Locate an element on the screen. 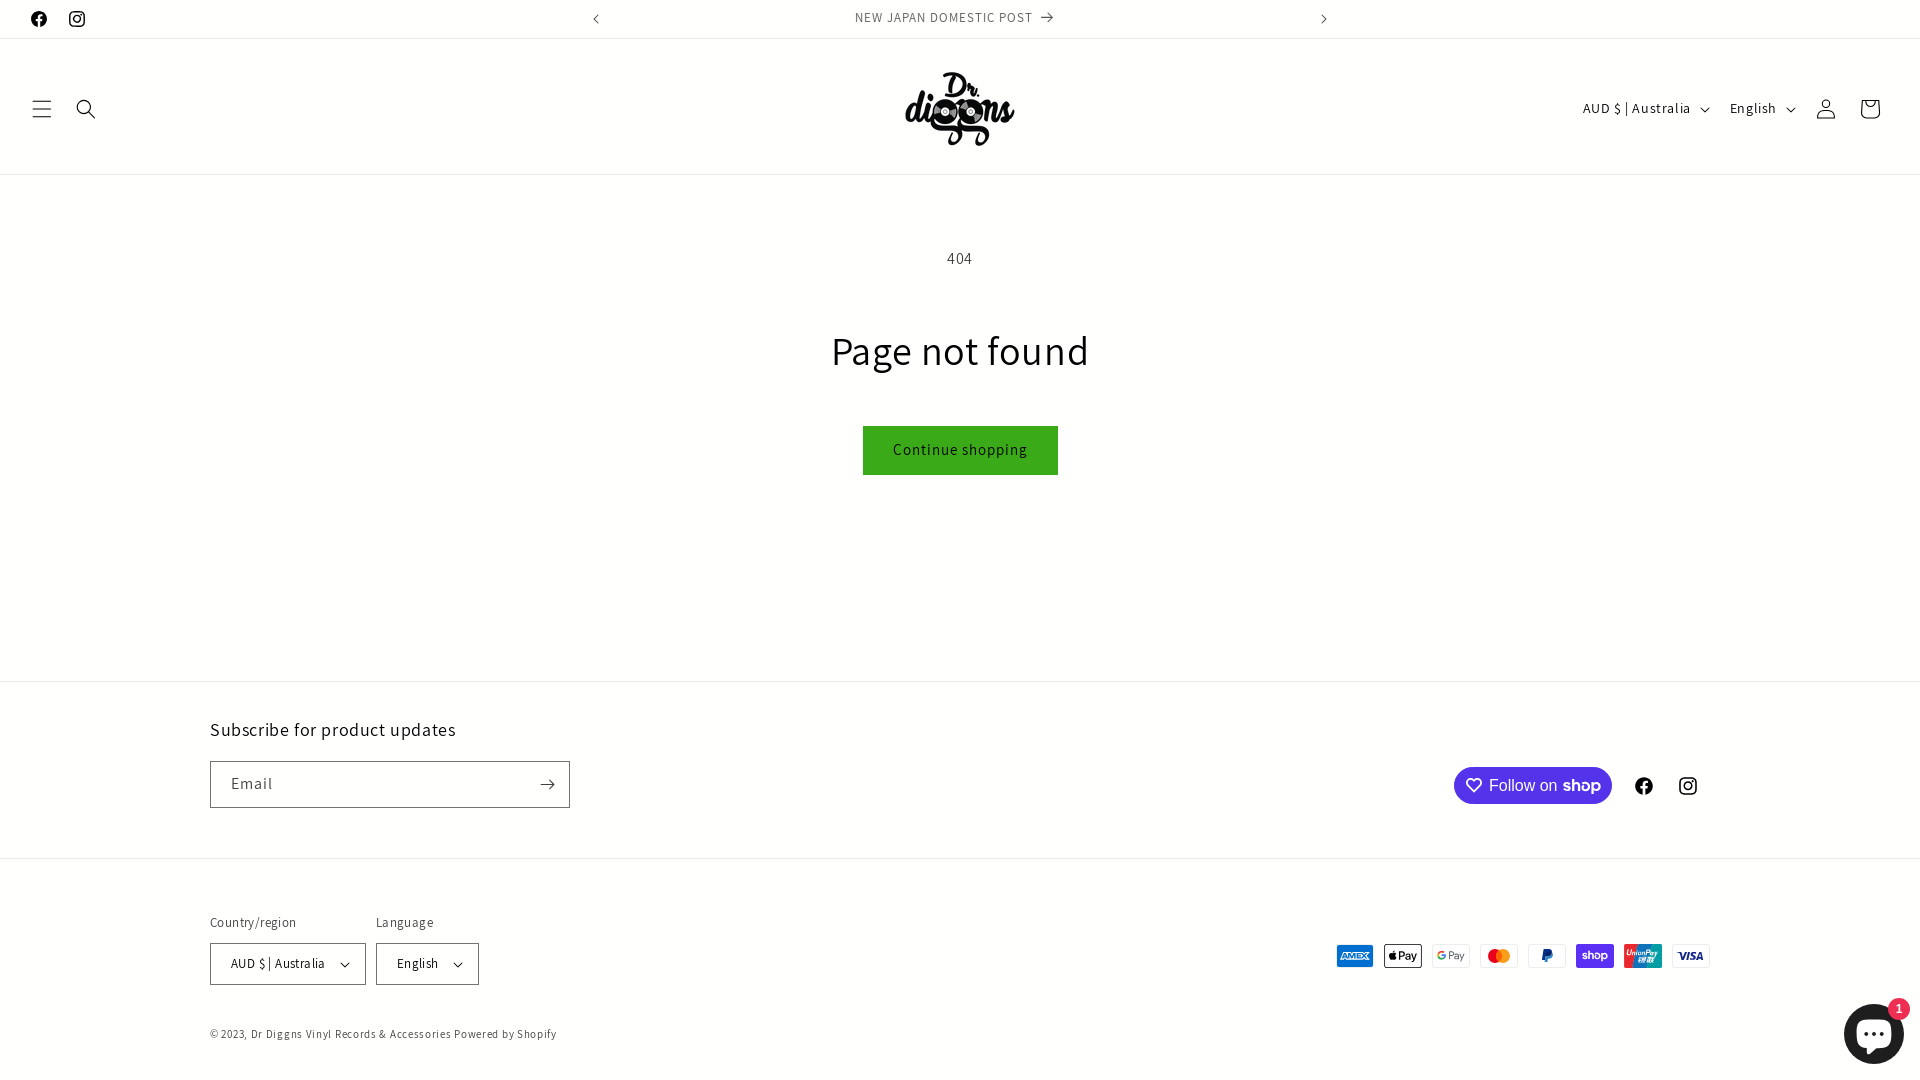 The height and width of the screenshot is (1080, 1920). Dr Diggns Vinyl Records & Accessories is located at coordinates (352, 1034).